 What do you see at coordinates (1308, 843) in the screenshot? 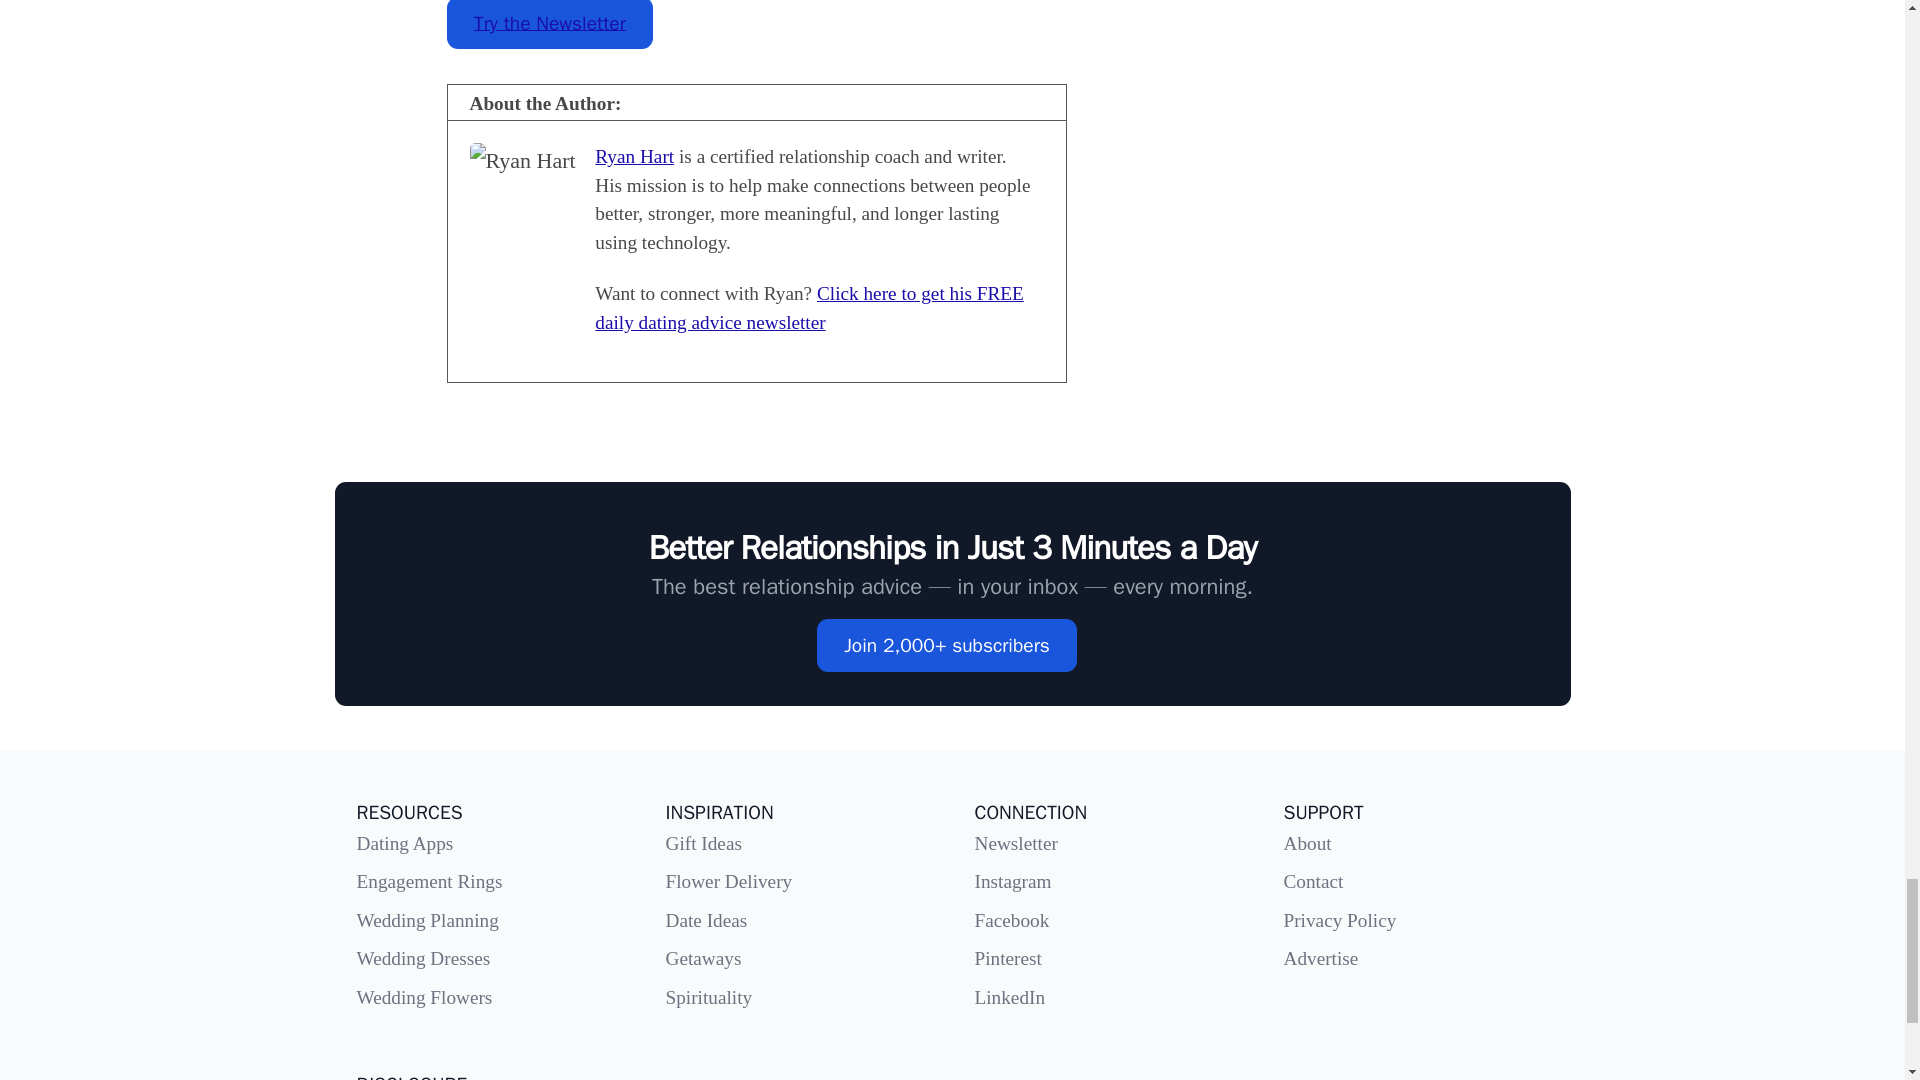
I see `About` at bounding box center [1308, 843].